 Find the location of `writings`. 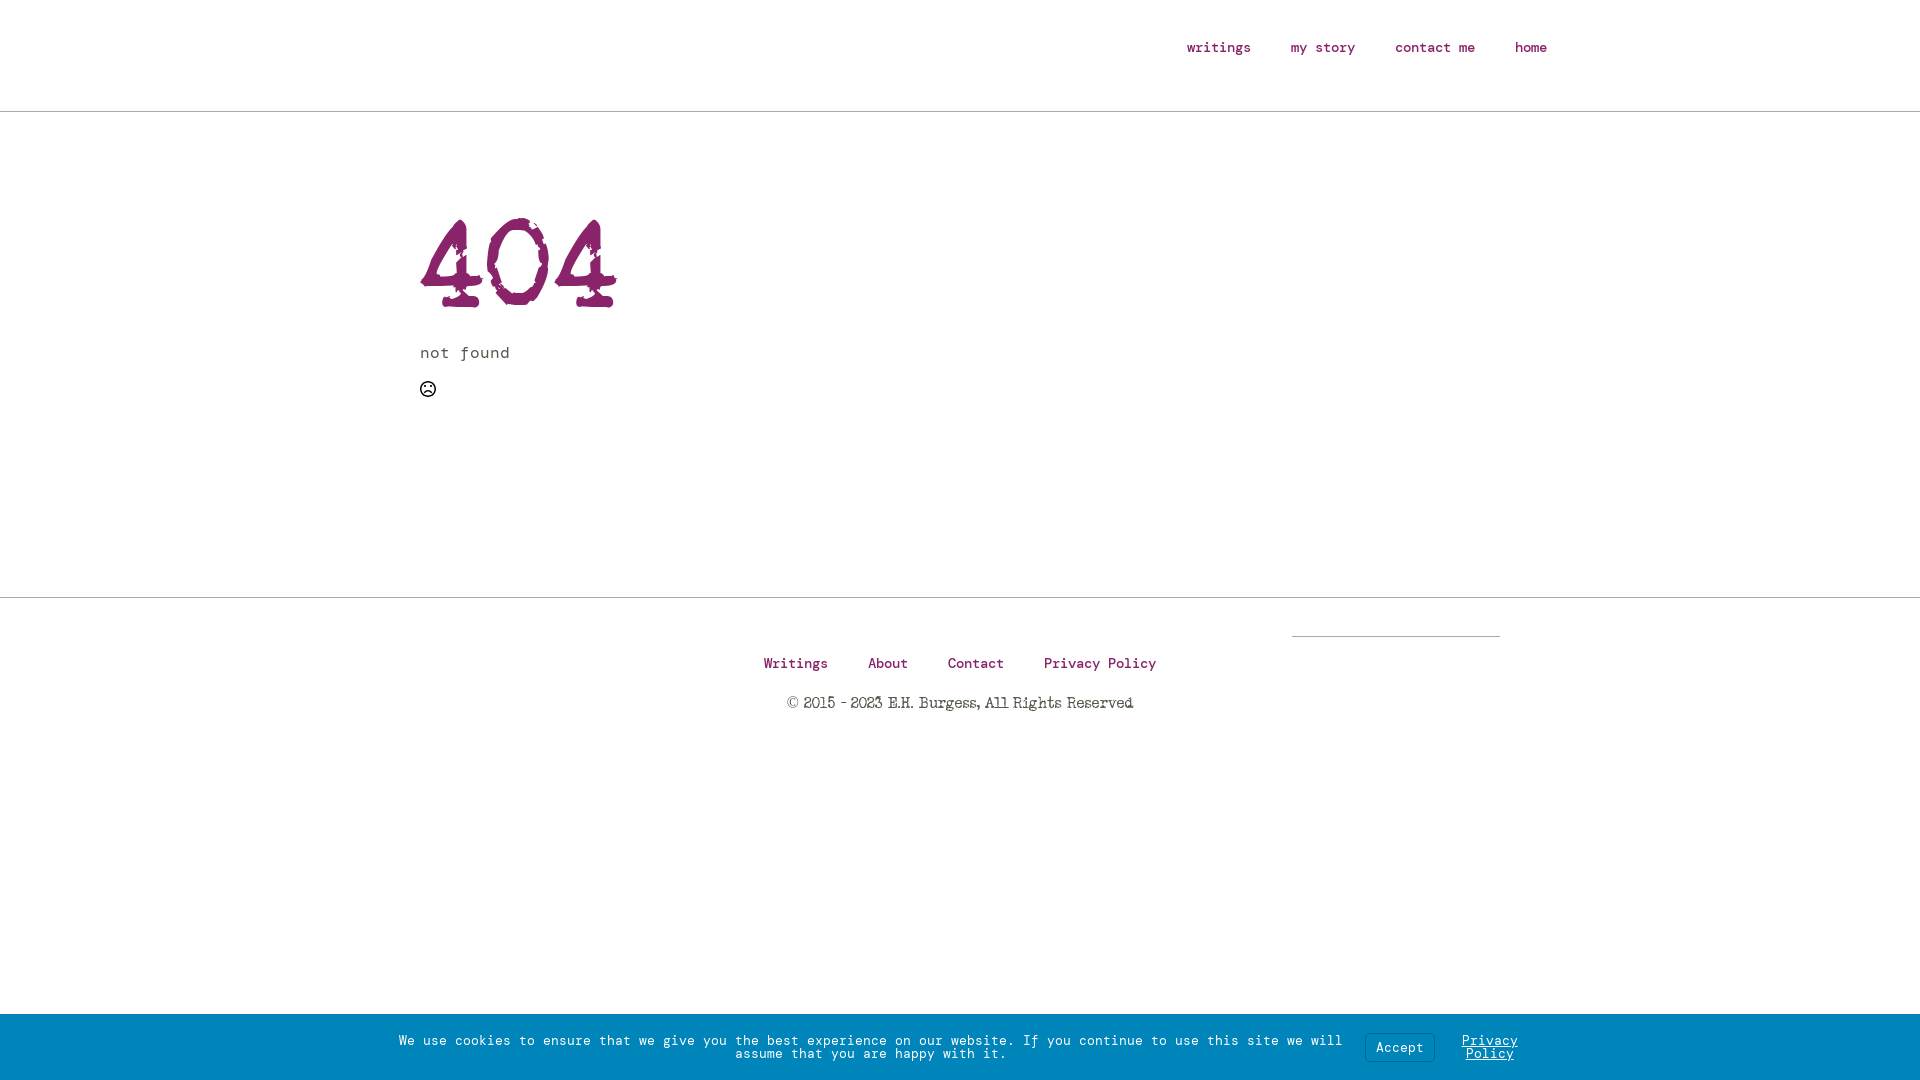

writings is located at coordinates (1219, 47).